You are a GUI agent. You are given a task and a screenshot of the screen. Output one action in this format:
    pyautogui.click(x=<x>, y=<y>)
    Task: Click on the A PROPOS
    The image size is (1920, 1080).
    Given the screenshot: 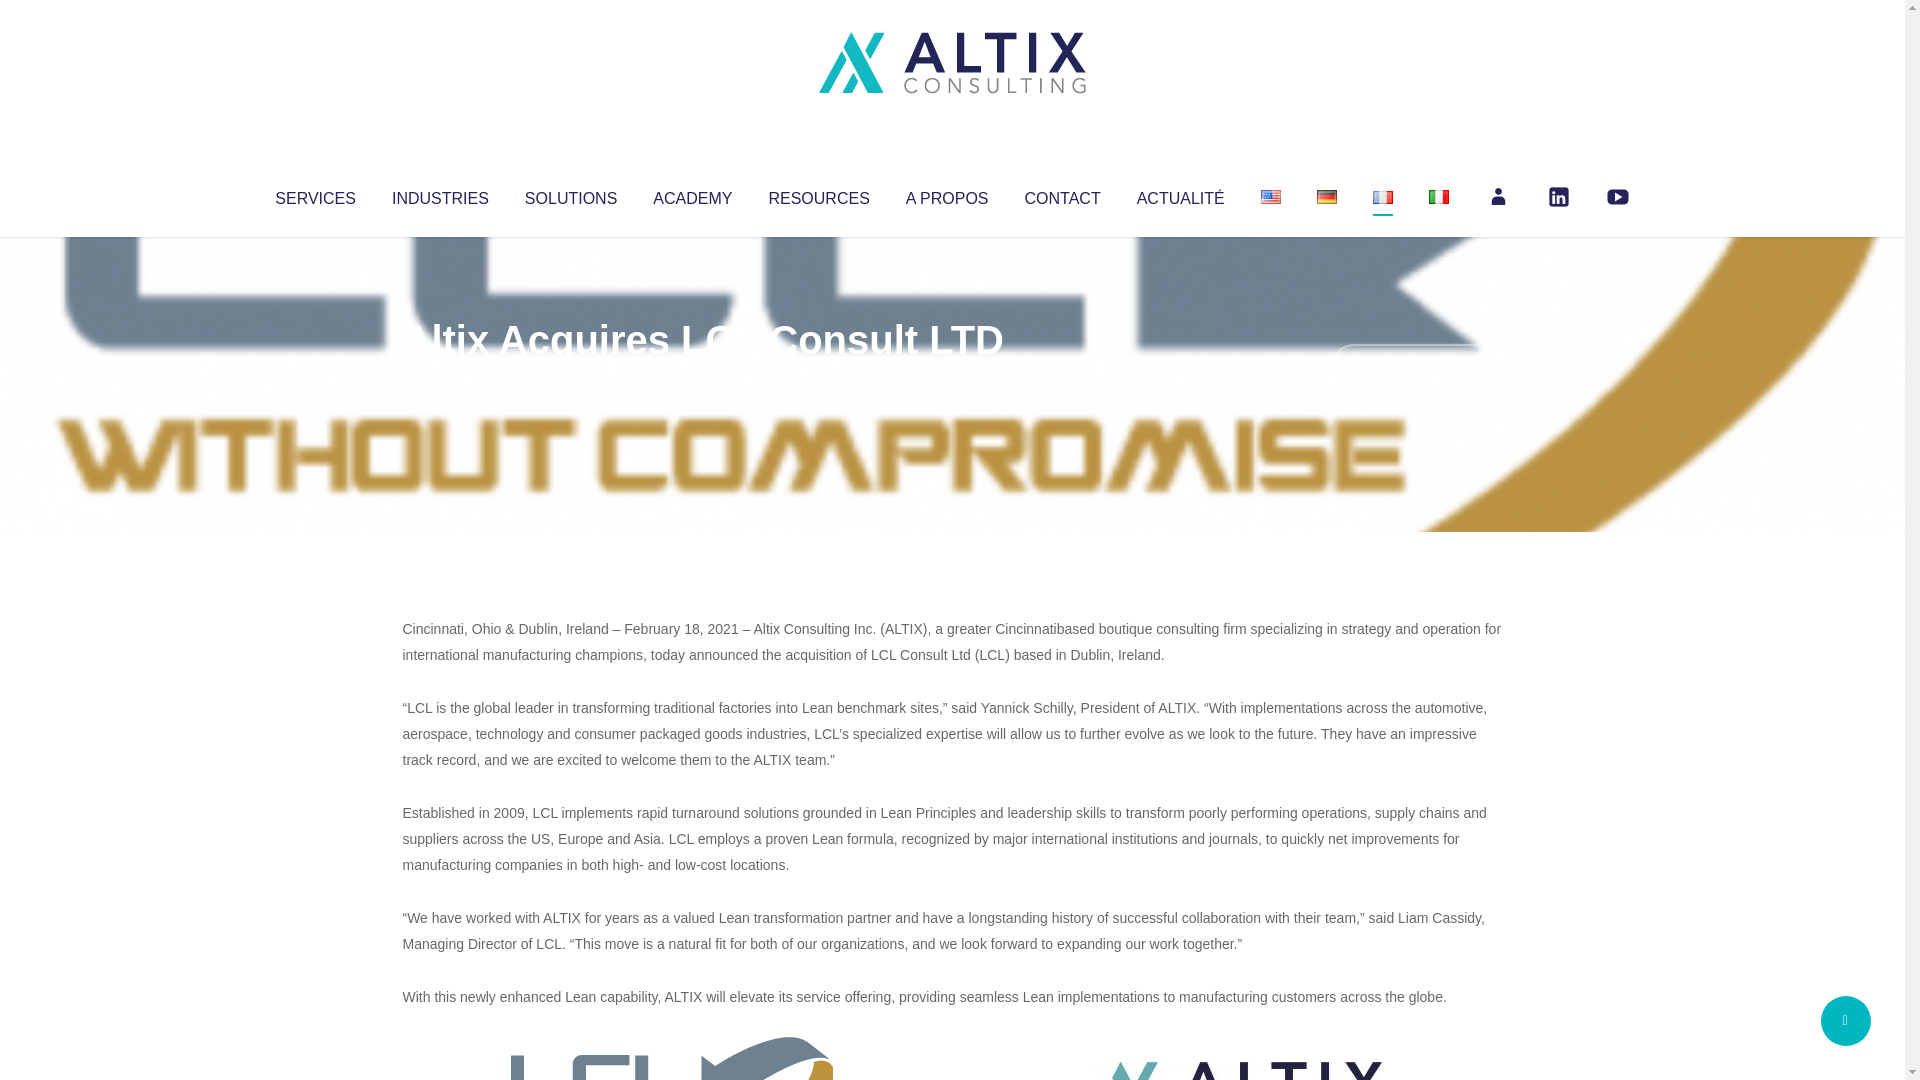 What is the action you would take?
    pyautogui.click(x=947, y=194)
    